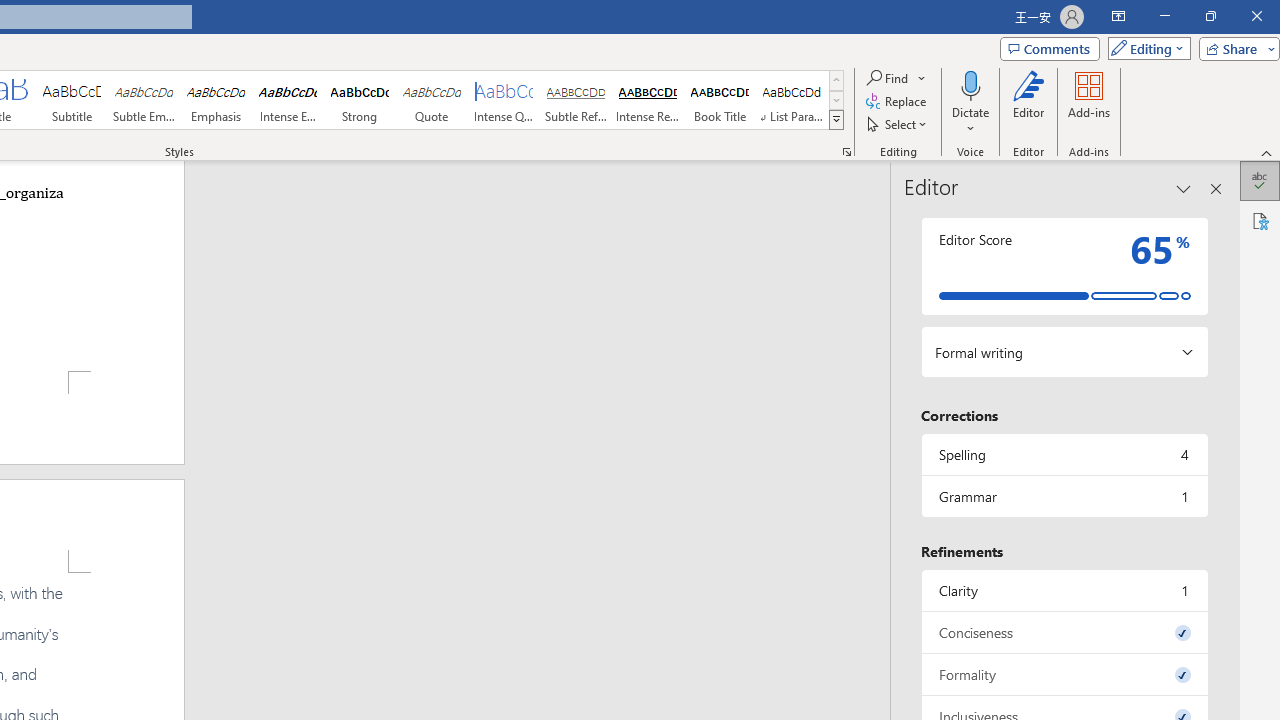  I want to click on Grammar, 1 issue. Press space or enter to review items., so click(1064, 496).